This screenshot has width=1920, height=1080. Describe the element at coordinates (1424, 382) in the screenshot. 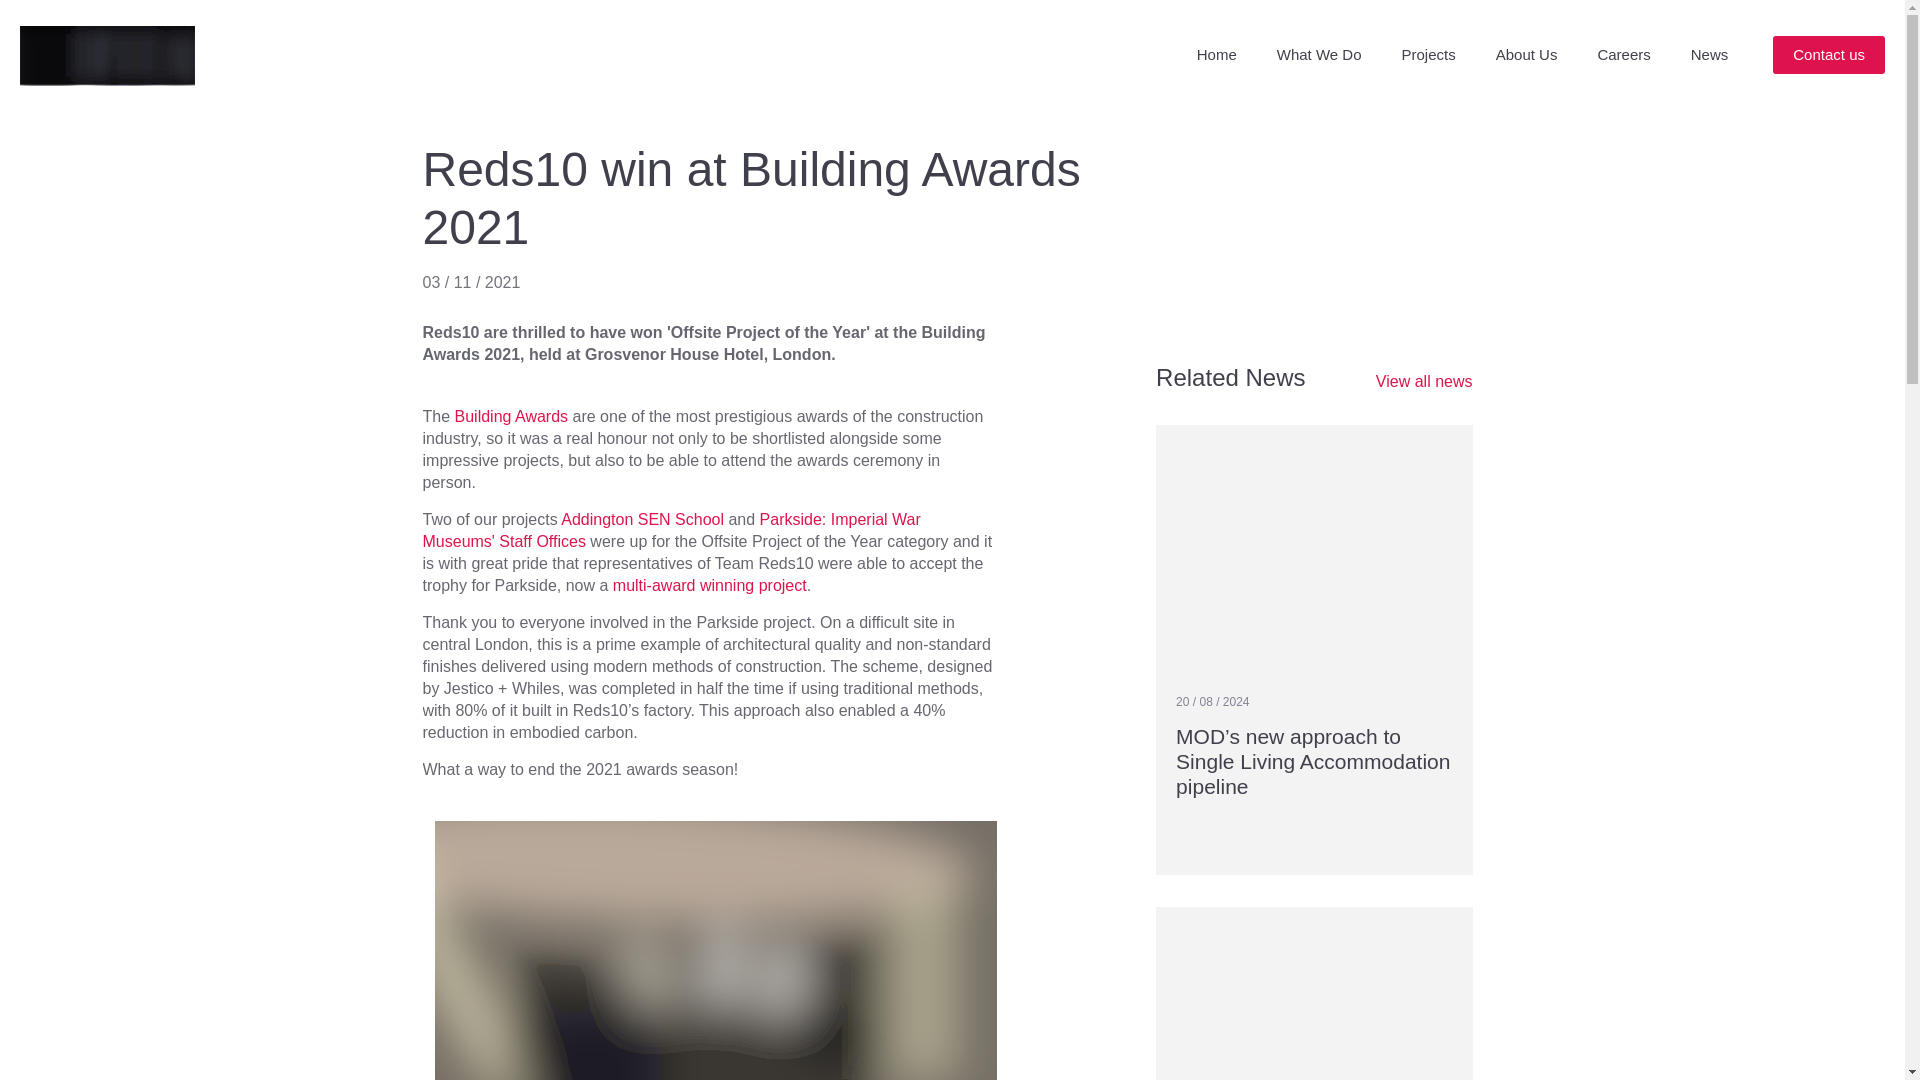

I see `View all news` at that location.